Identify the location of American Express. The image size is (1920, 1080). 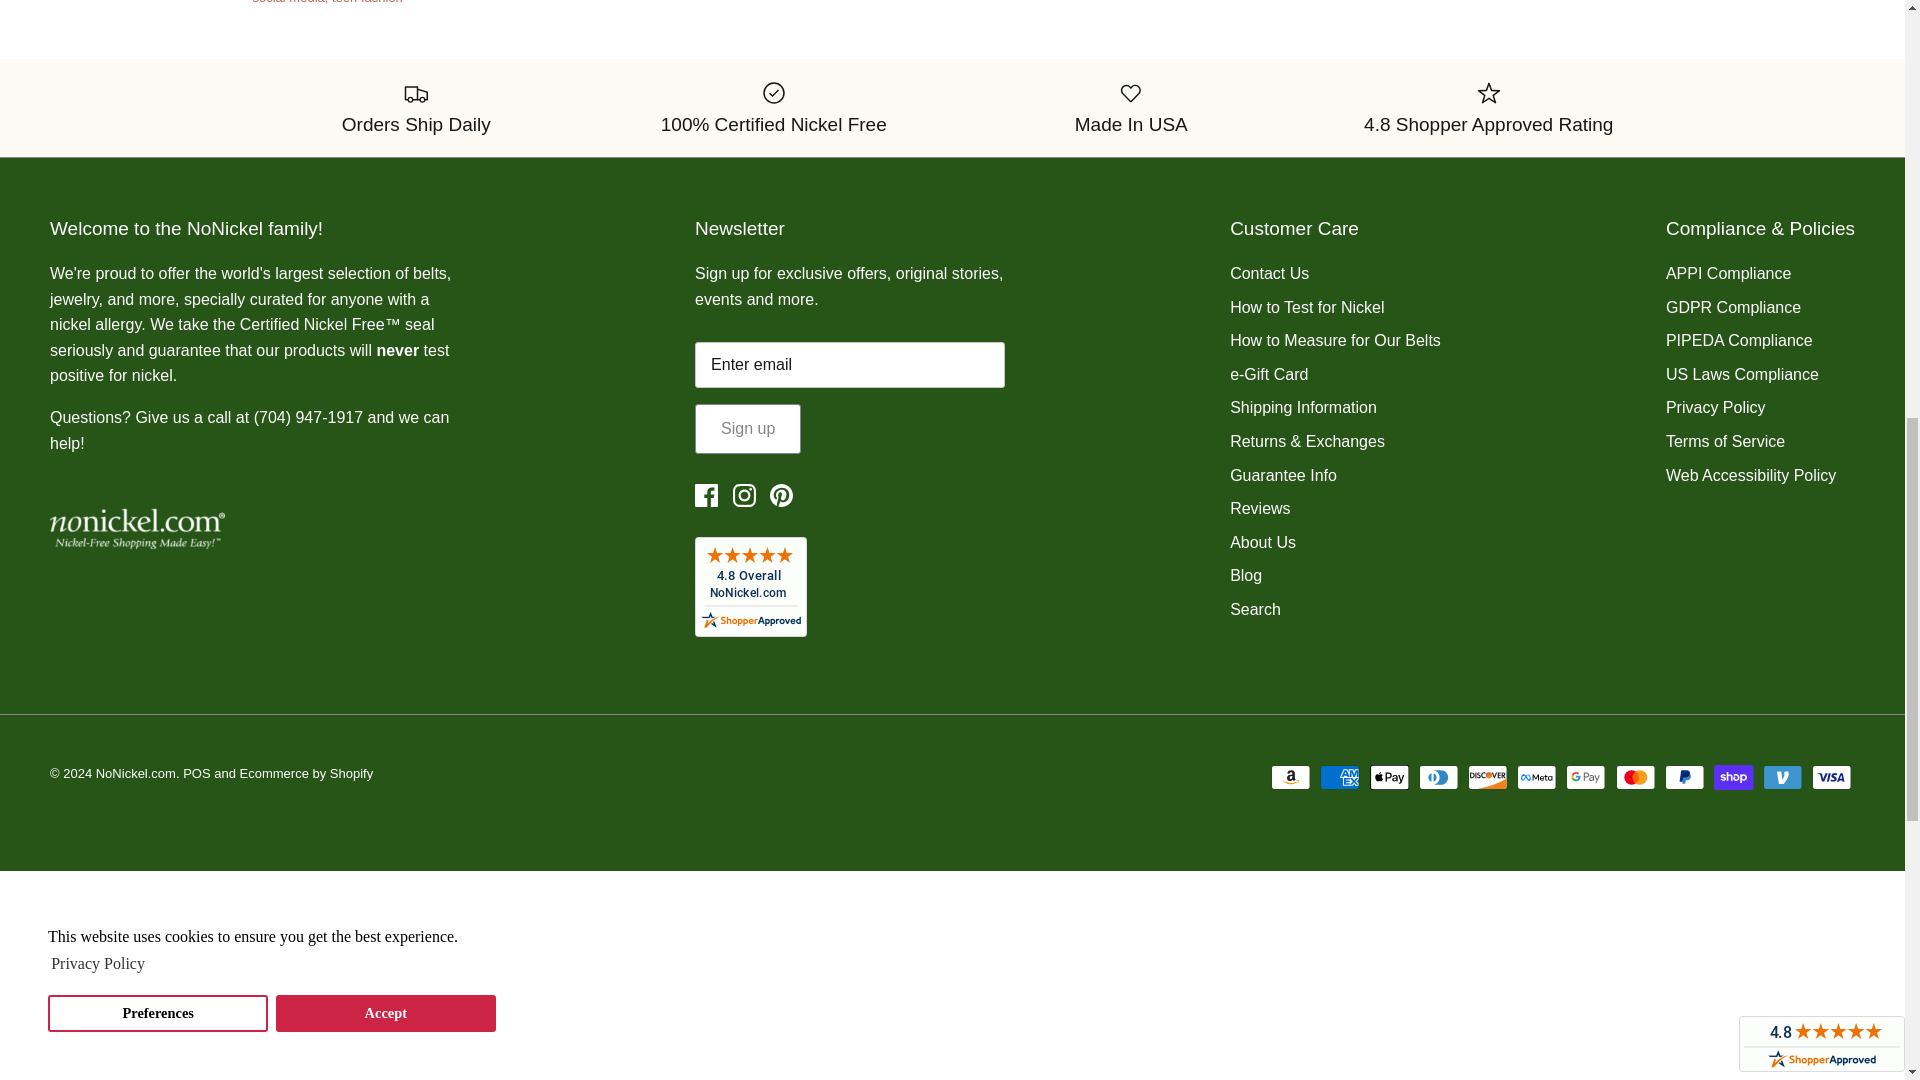
(1340, 776).